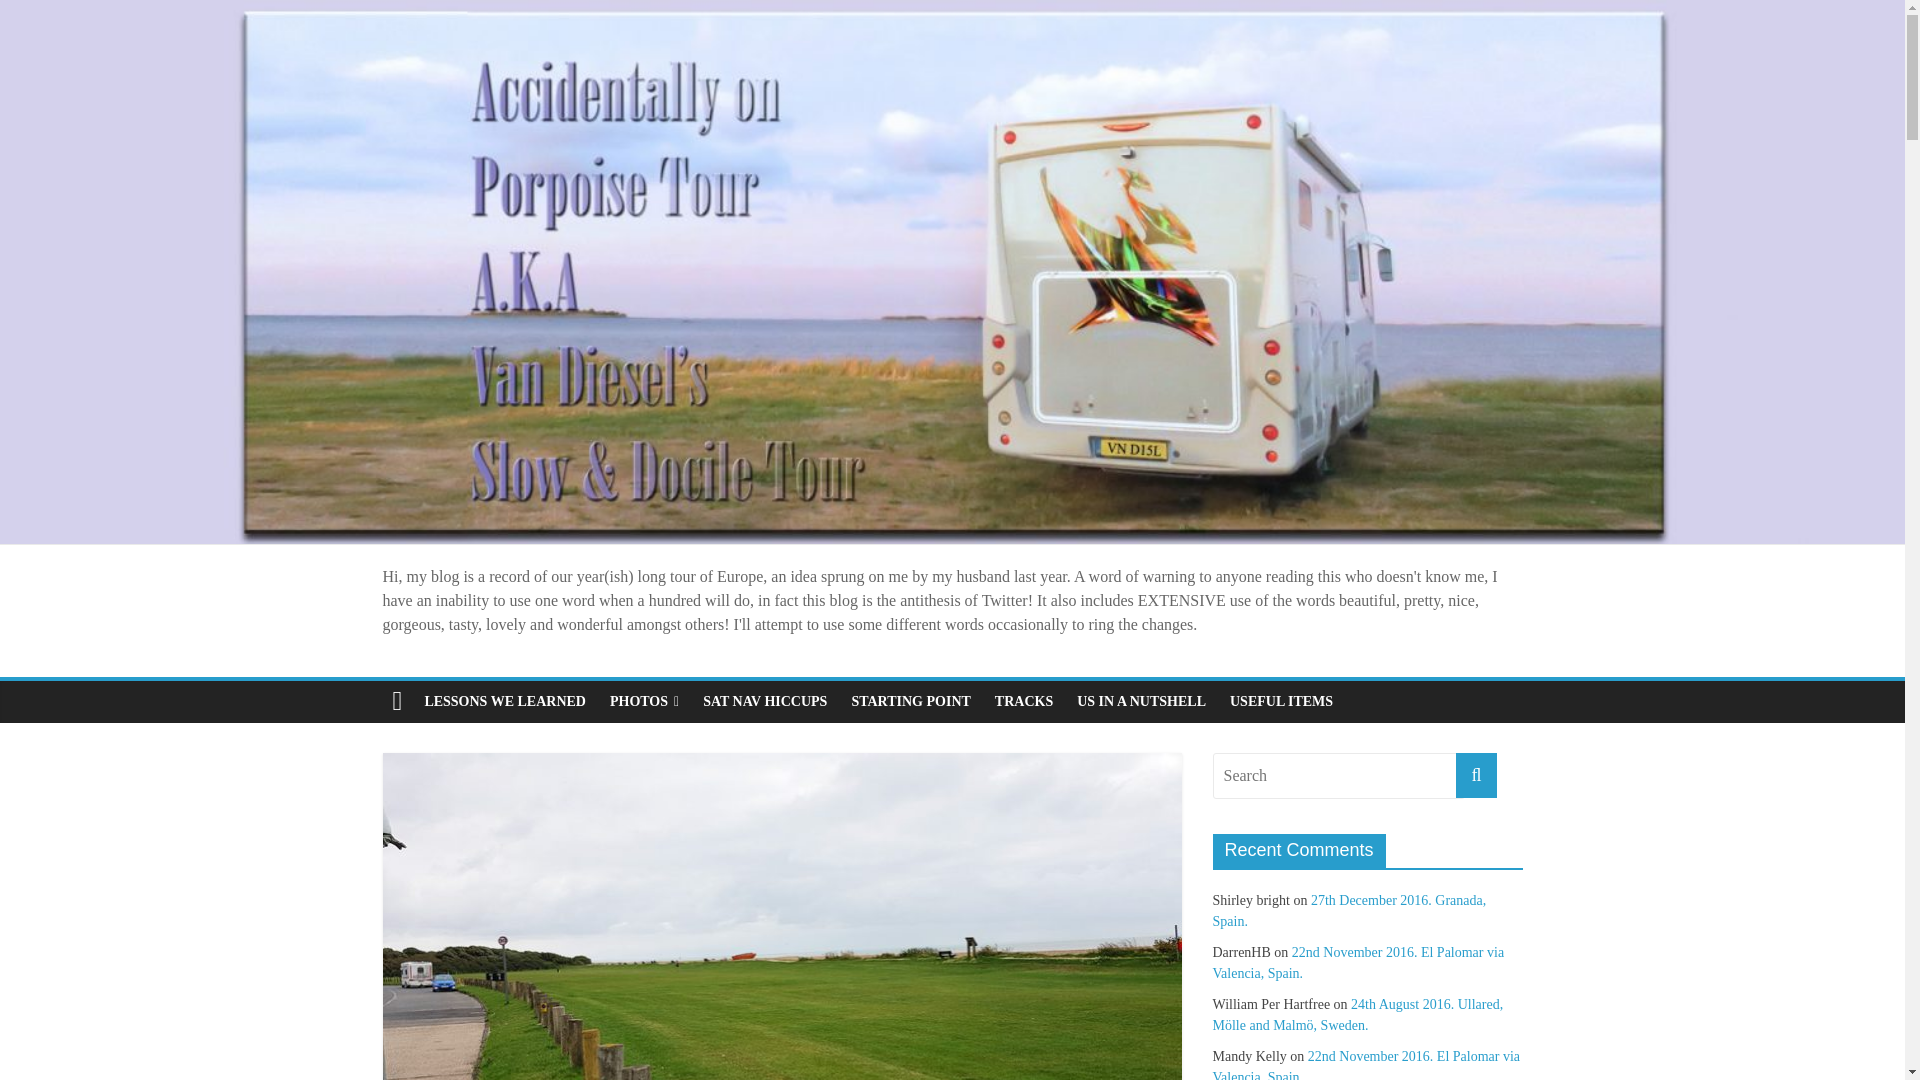 This screenshot has height=1080, width=1920. I want to click on PHOTOS, so click(644, 702).